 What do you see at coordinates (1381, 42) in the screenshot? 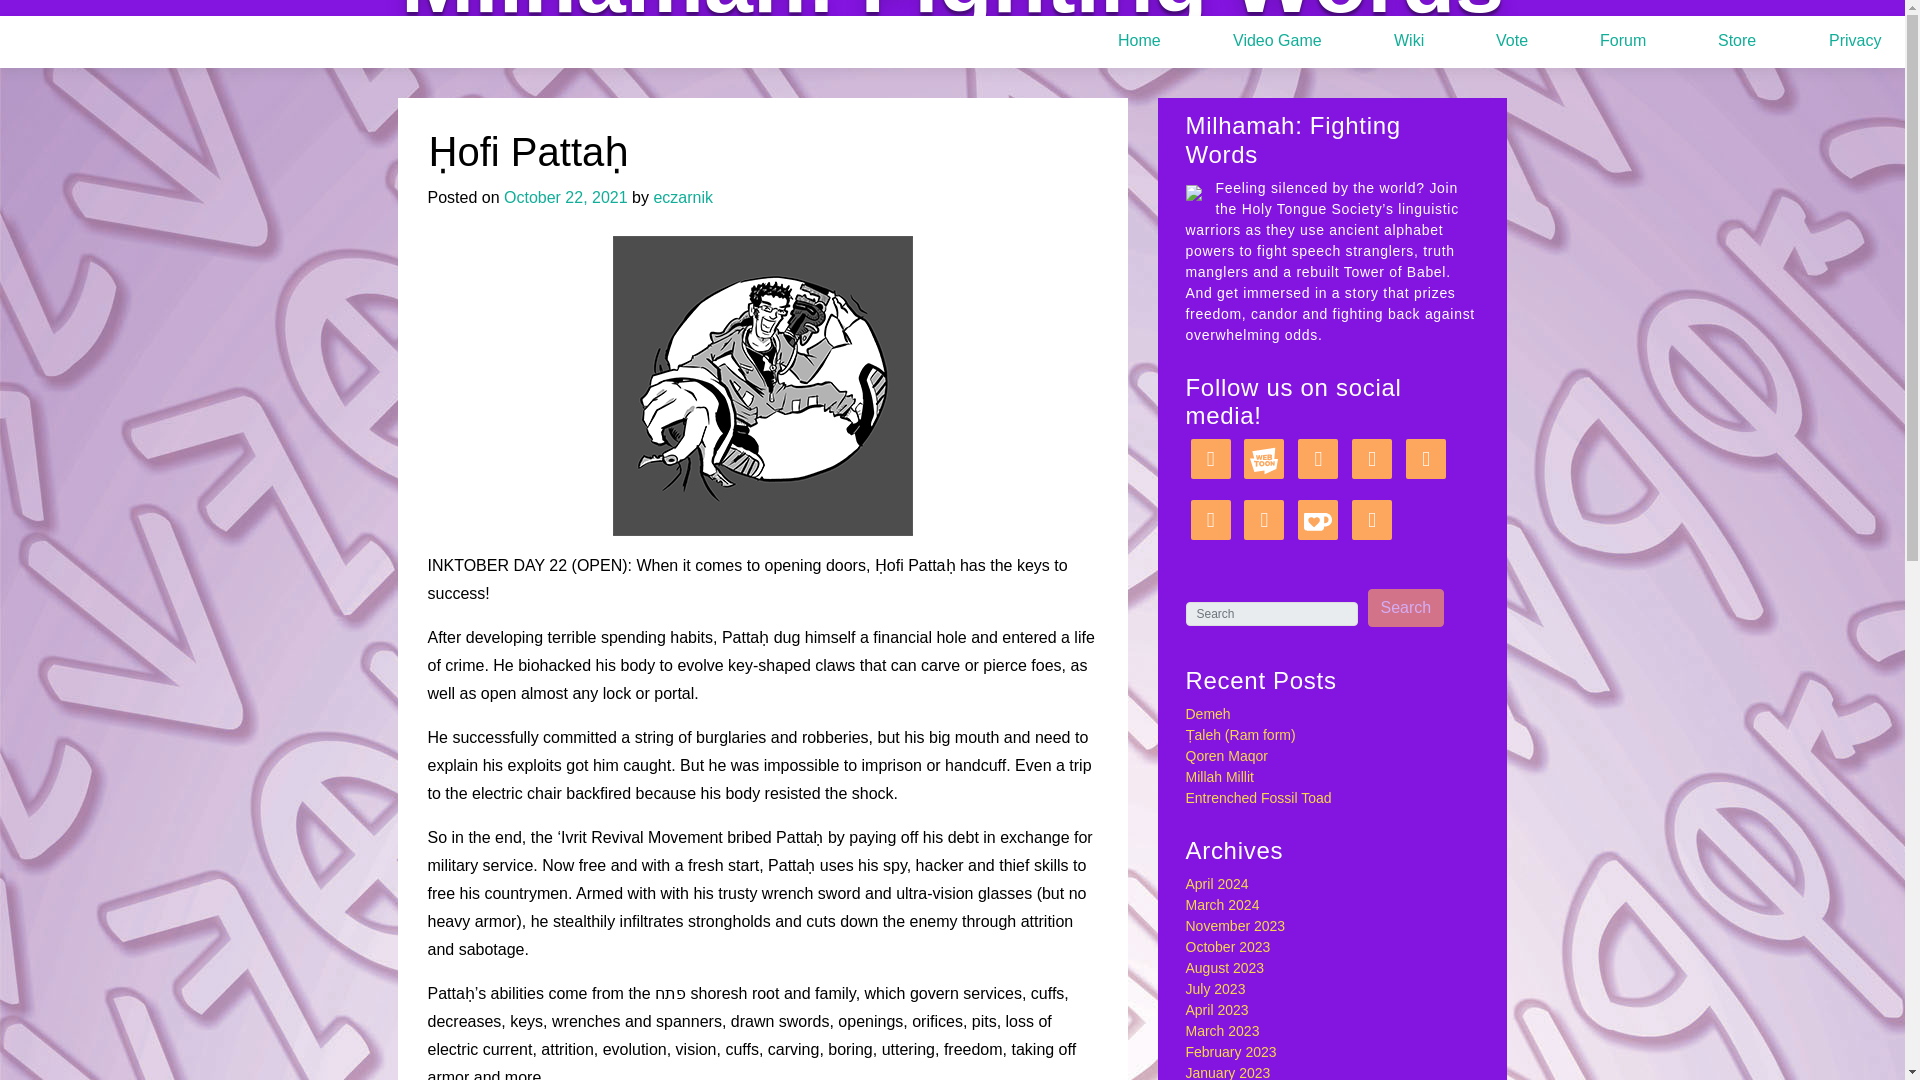
I see `Wiki` at bounding box center [1381, 42].